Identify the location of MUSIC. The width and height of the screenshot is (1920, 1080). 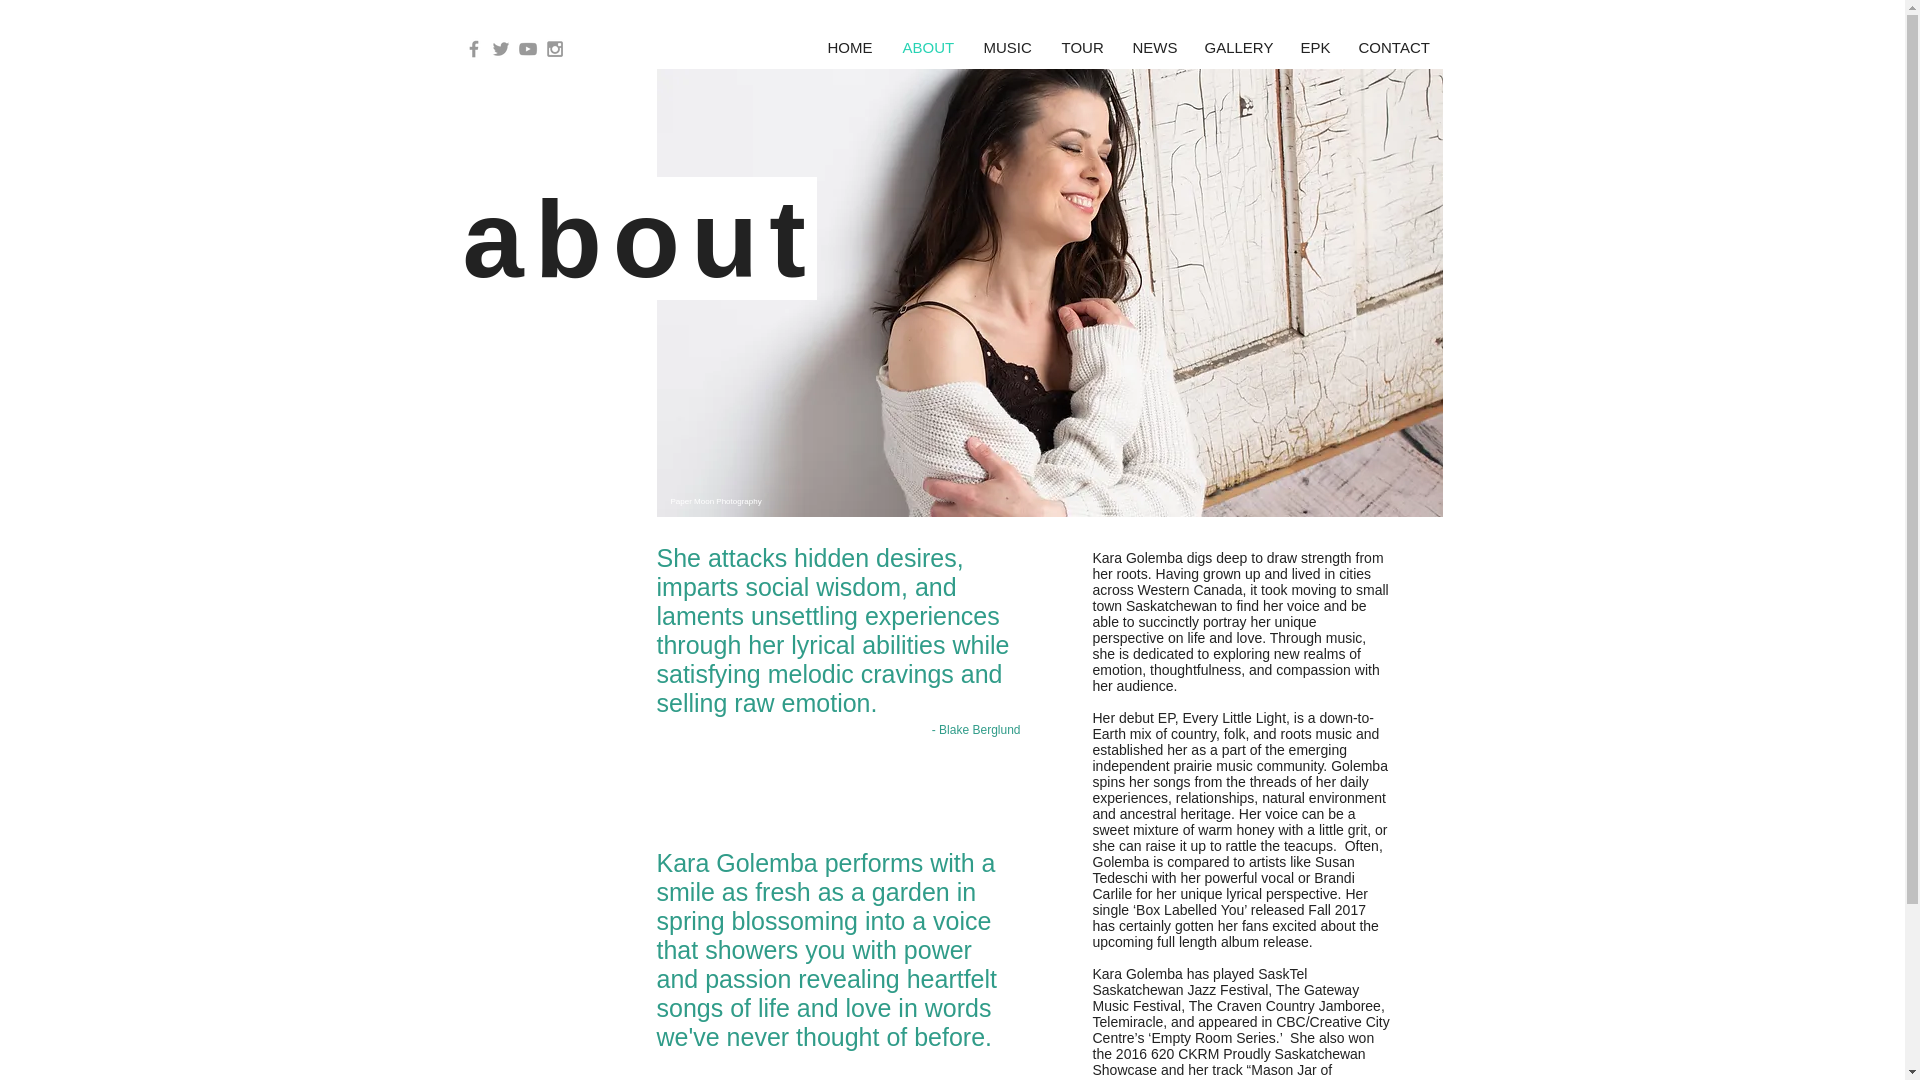
(1006, 47).